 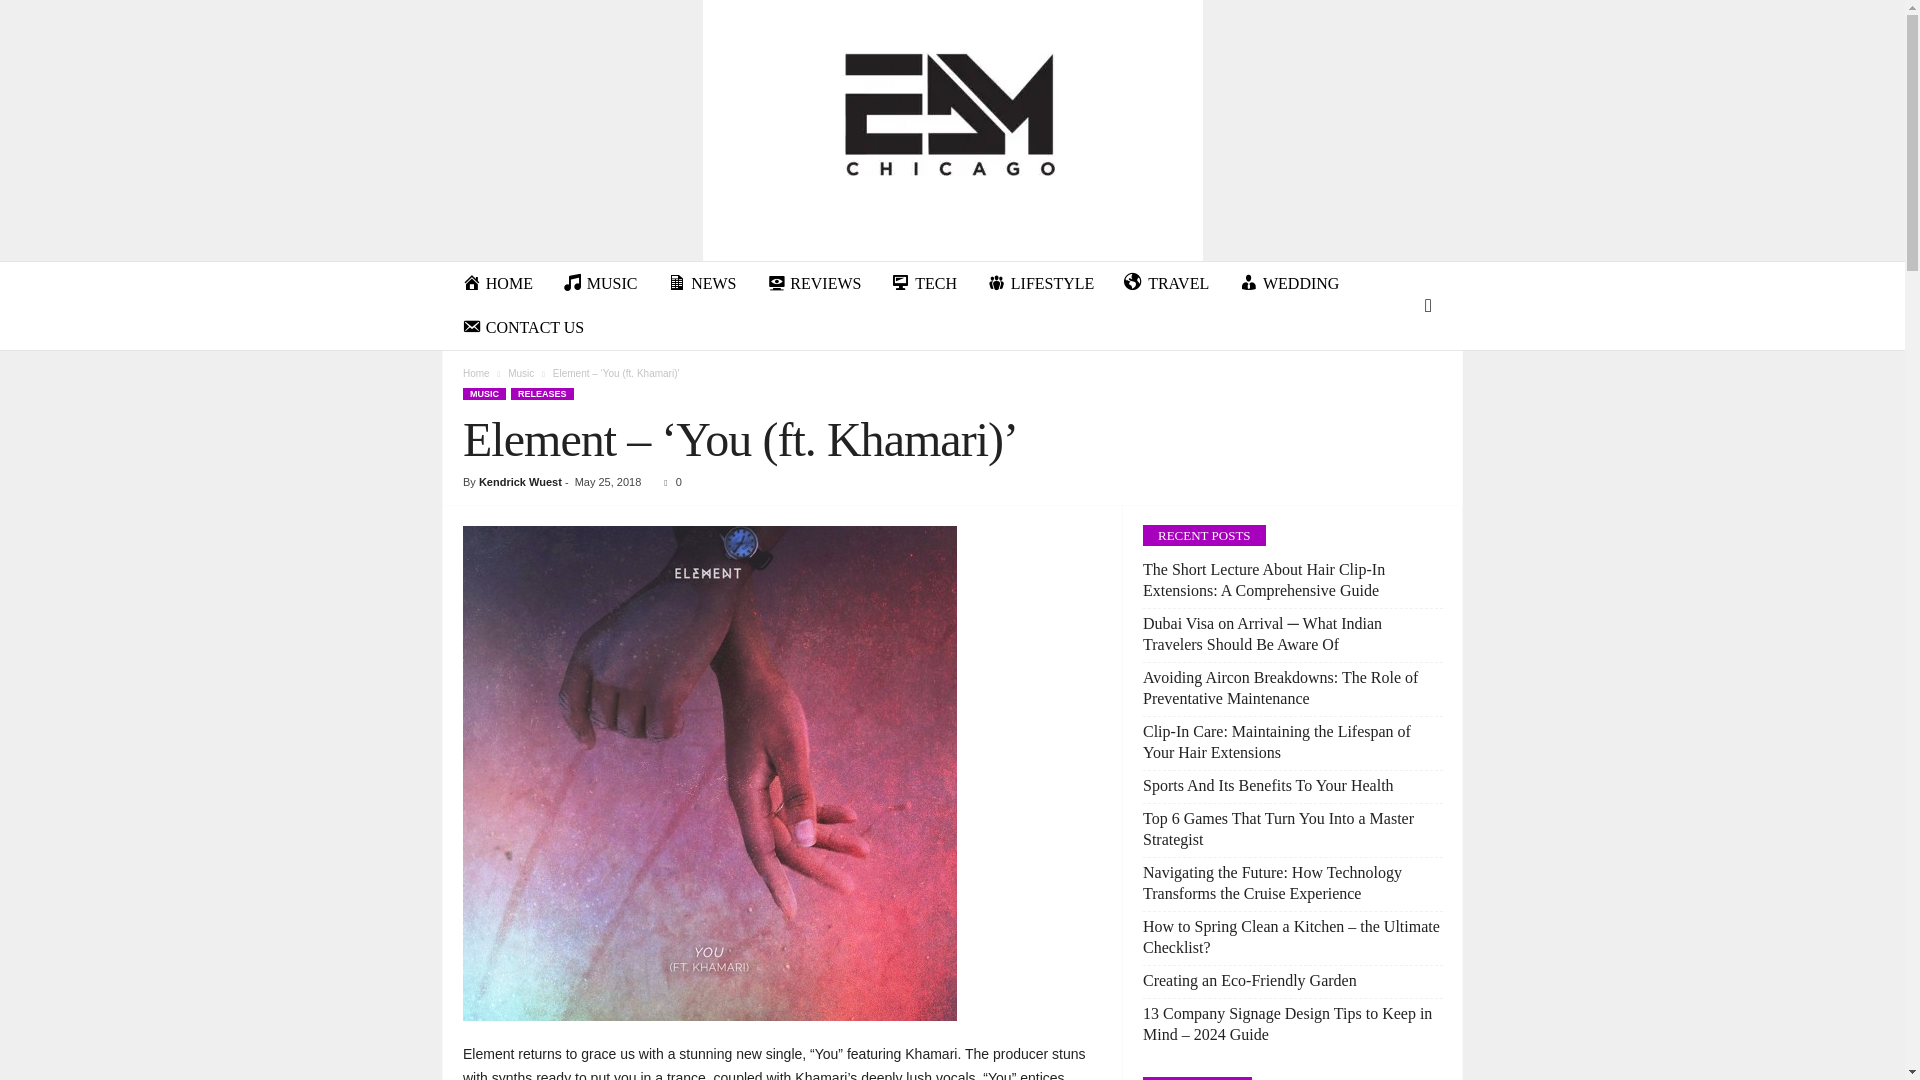 I want to click on WEDDING, so click(x=1288, y=284).